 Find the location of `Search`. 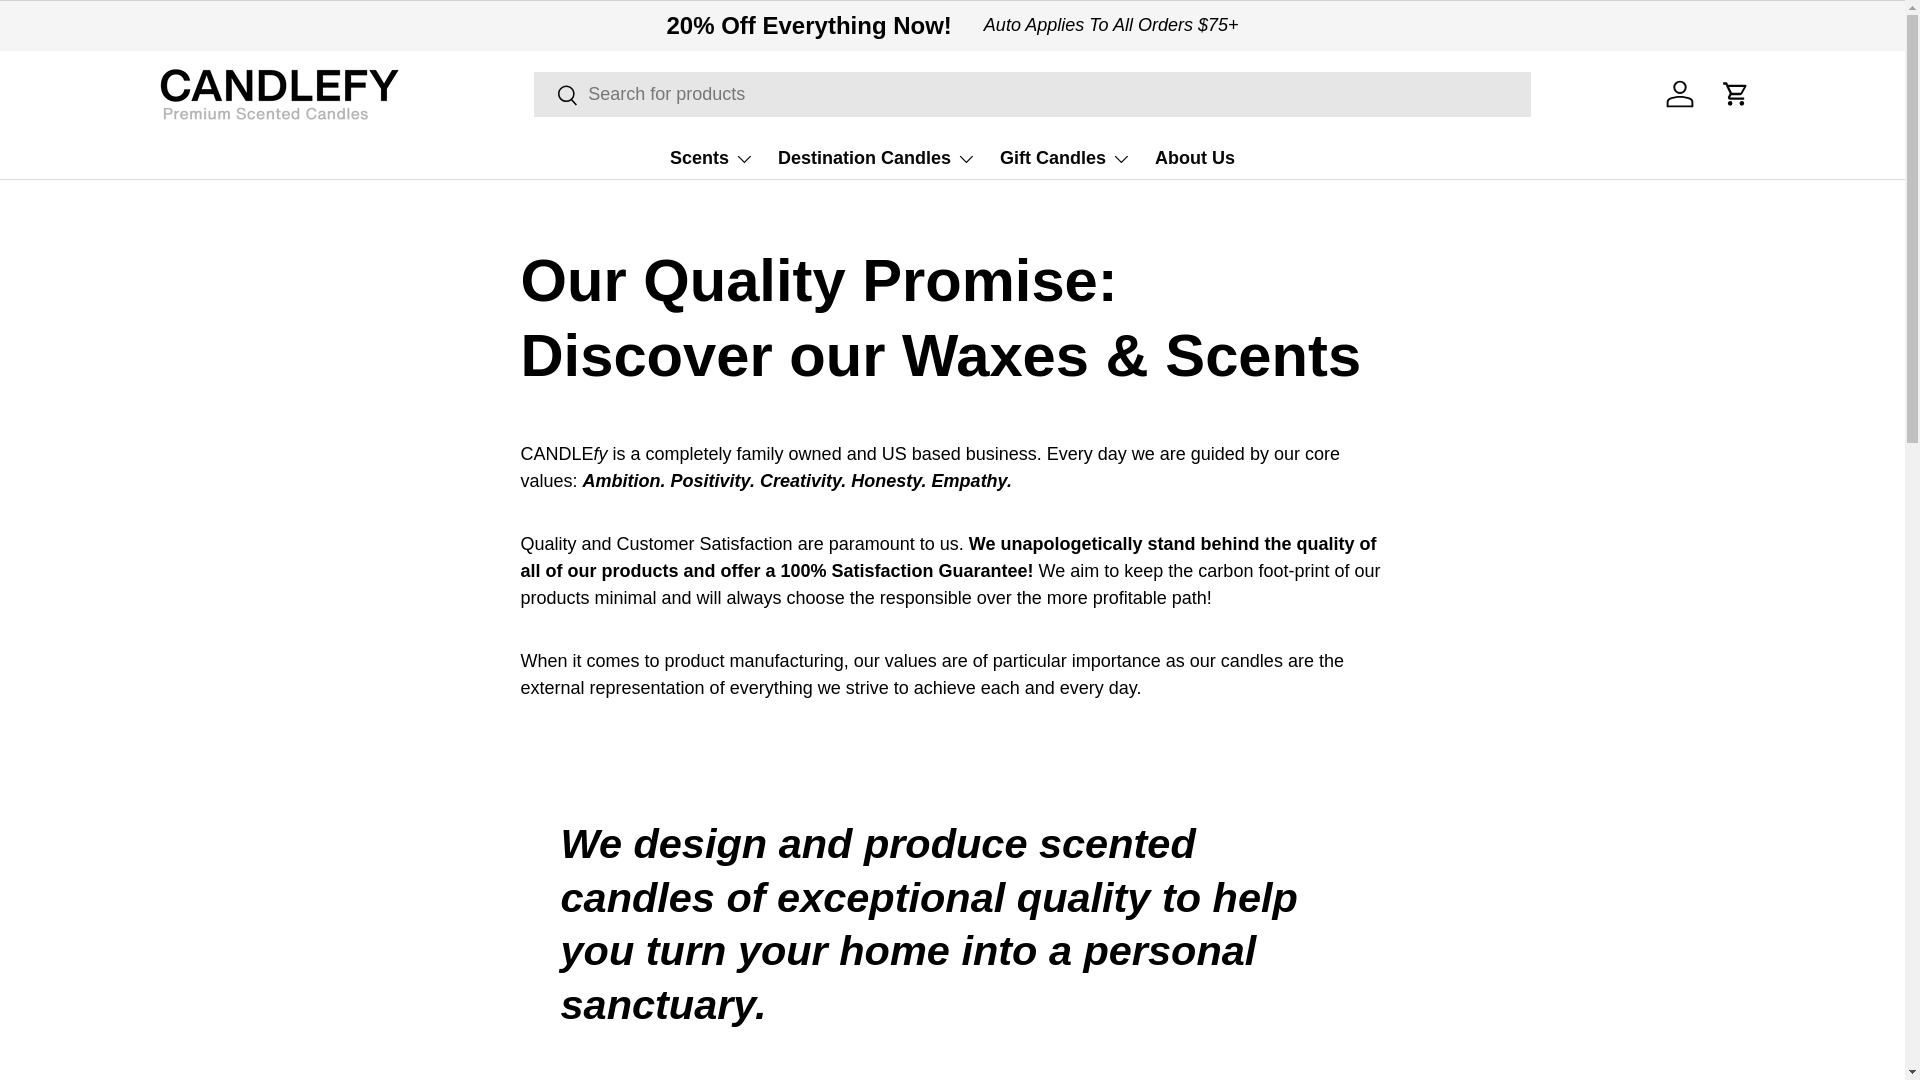

Search is located at coordinates (556, 96).